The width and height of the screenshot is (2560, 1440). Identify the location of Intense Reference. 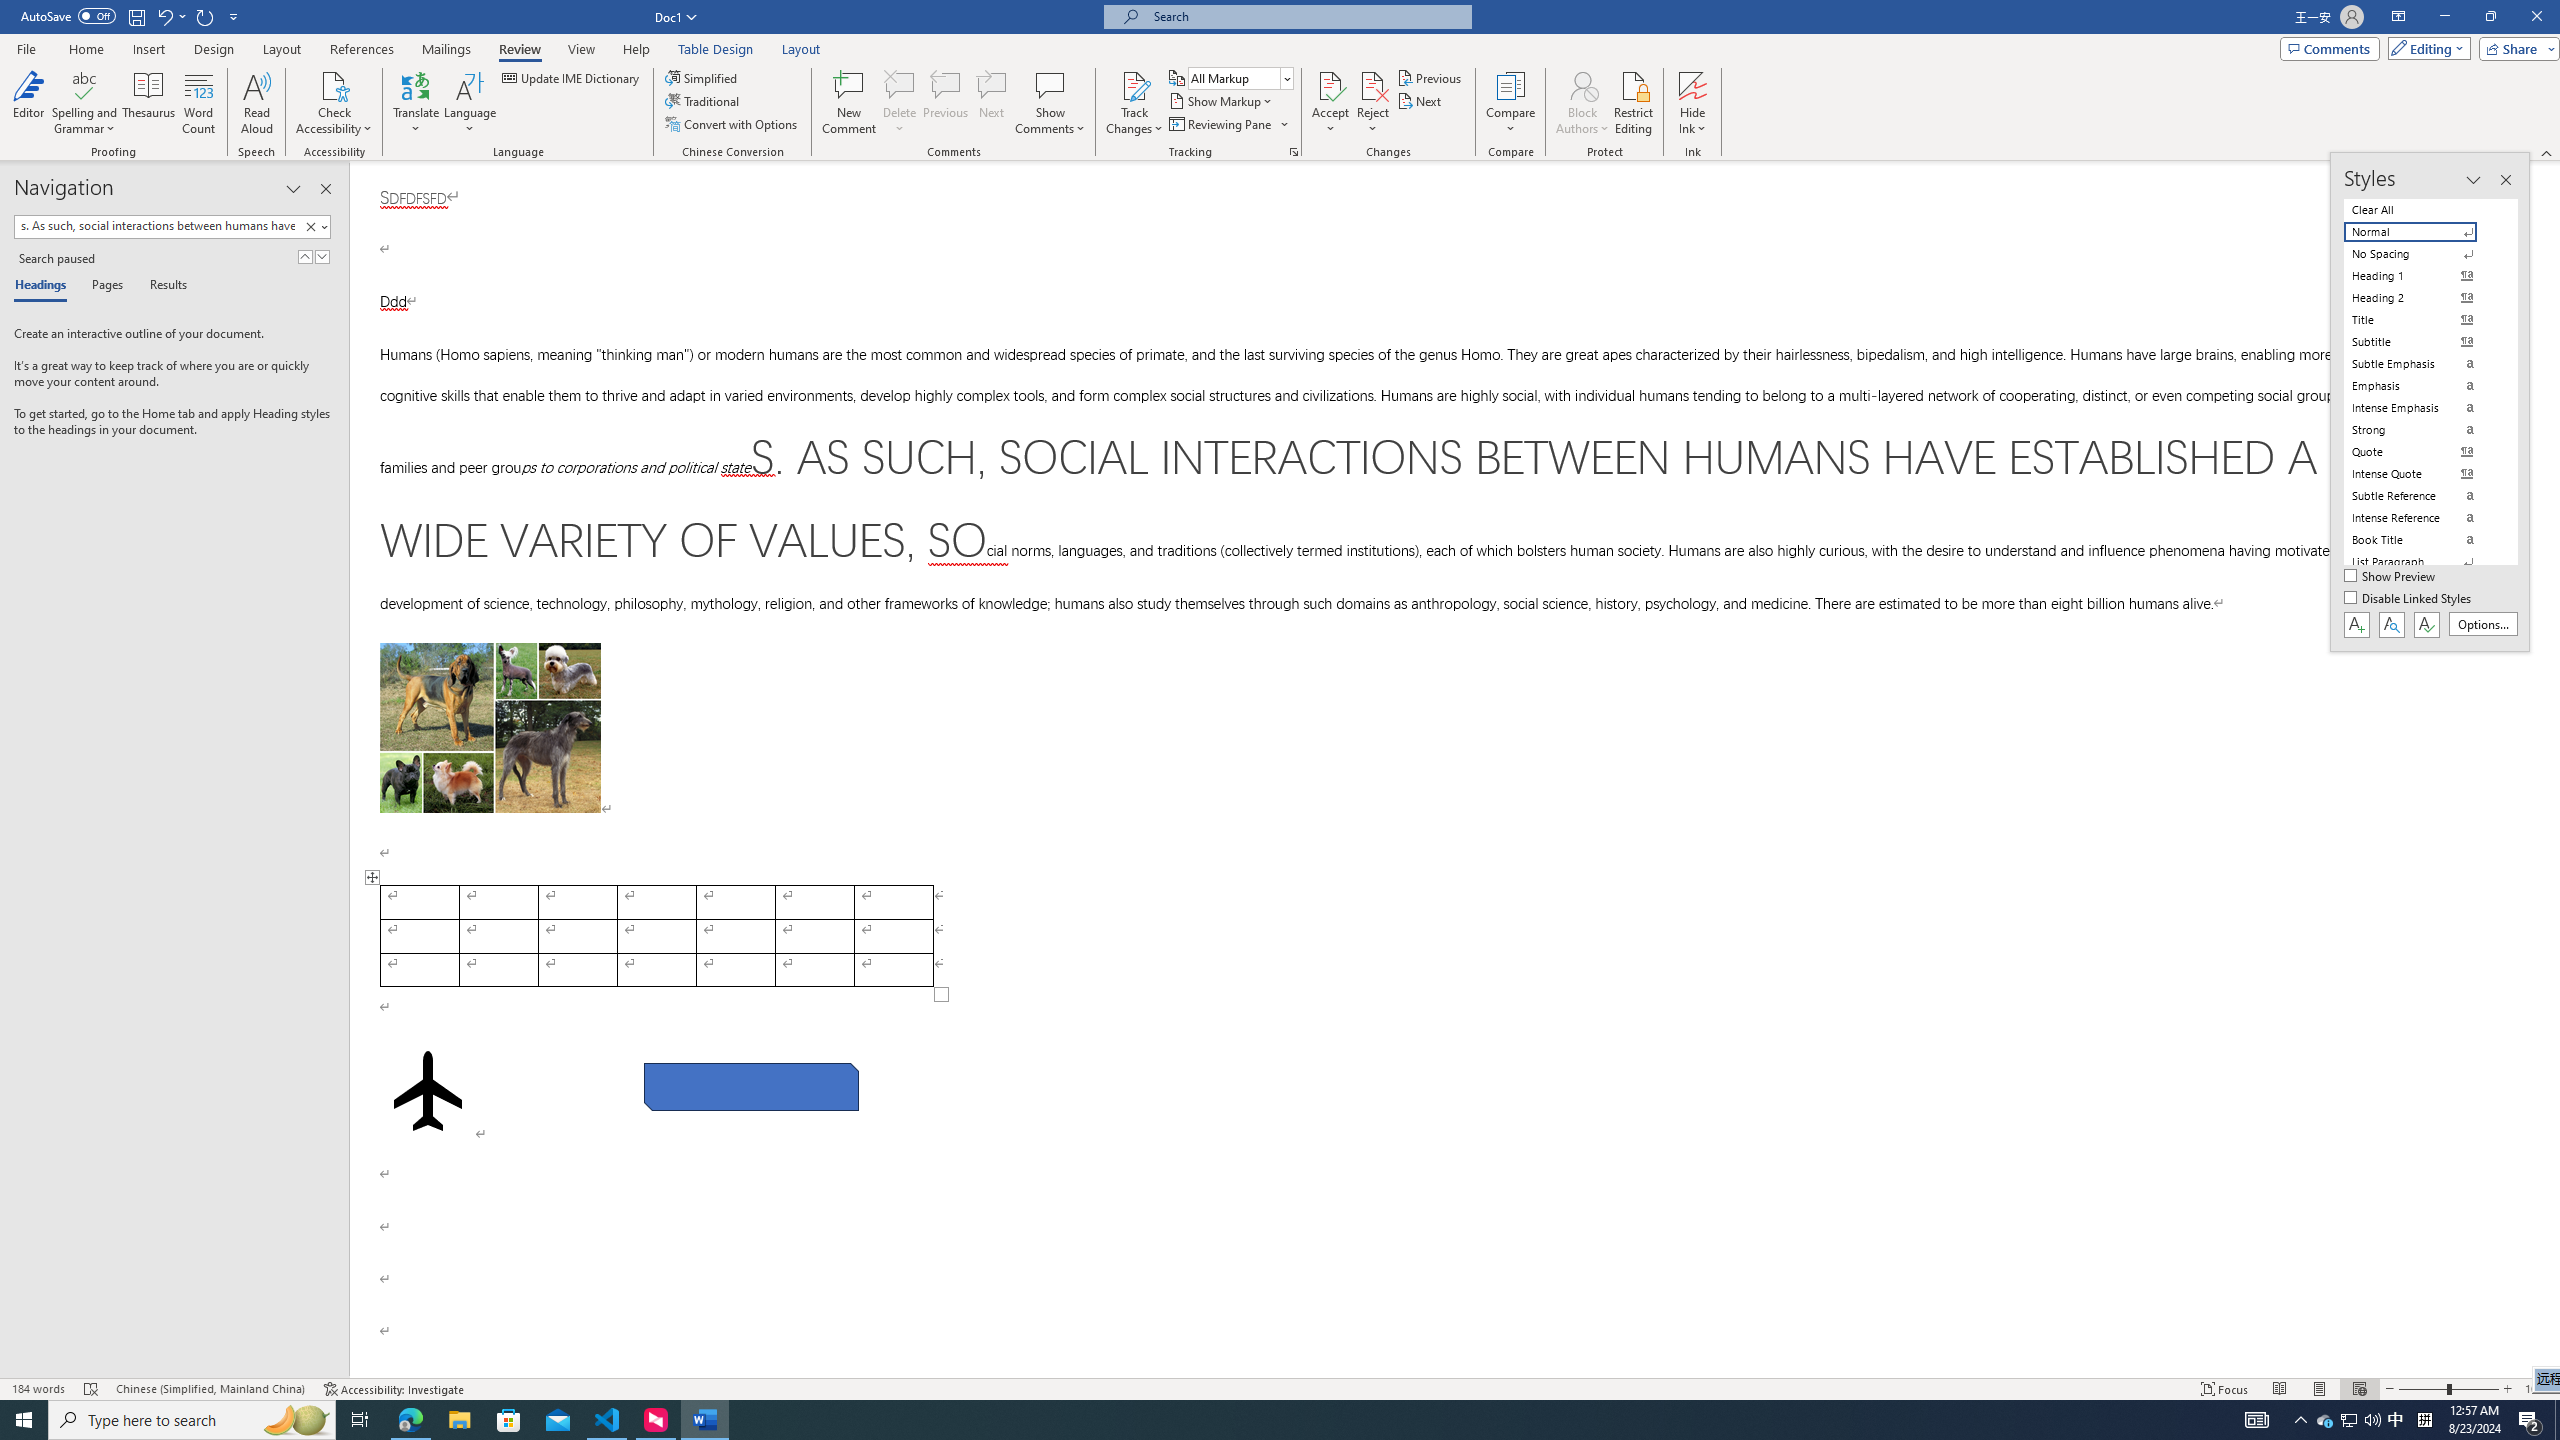
(2422, 517).